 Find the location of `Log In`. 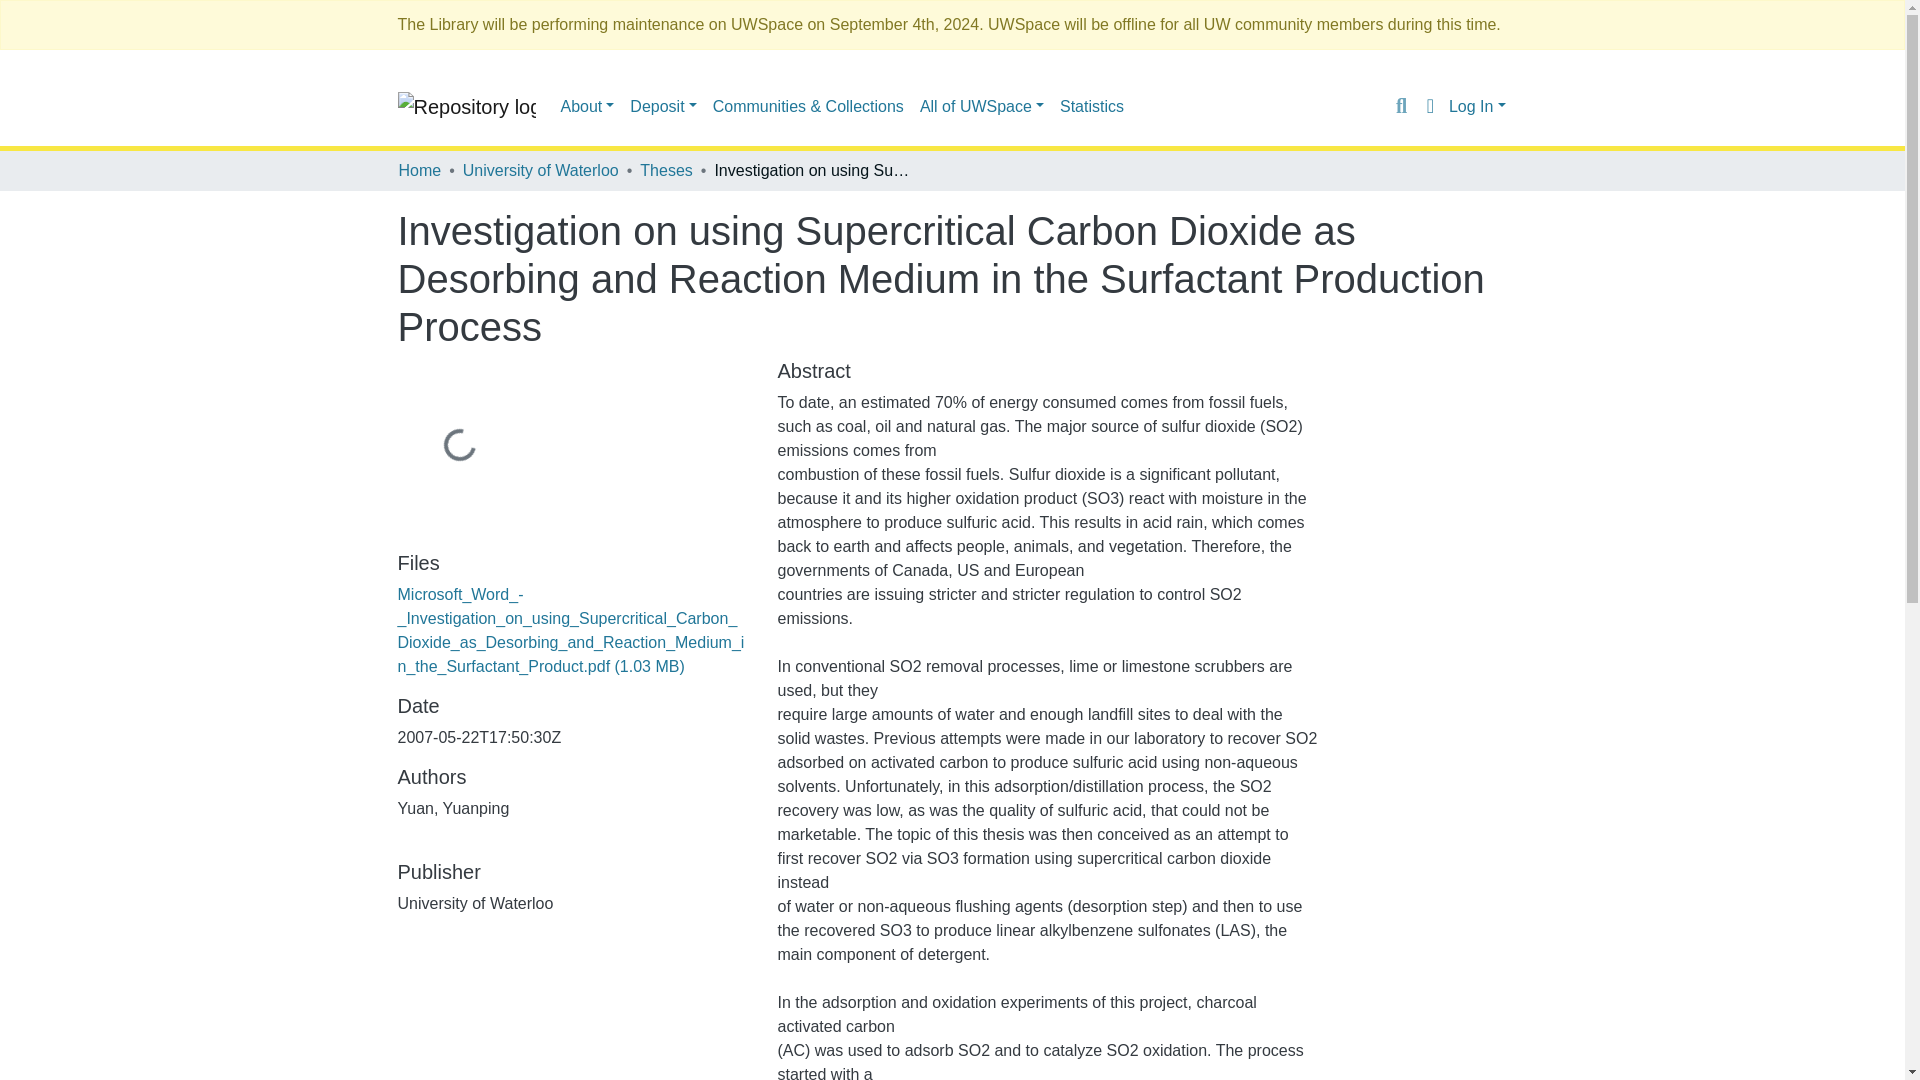

Log In is located at coordinates (1477, 106).